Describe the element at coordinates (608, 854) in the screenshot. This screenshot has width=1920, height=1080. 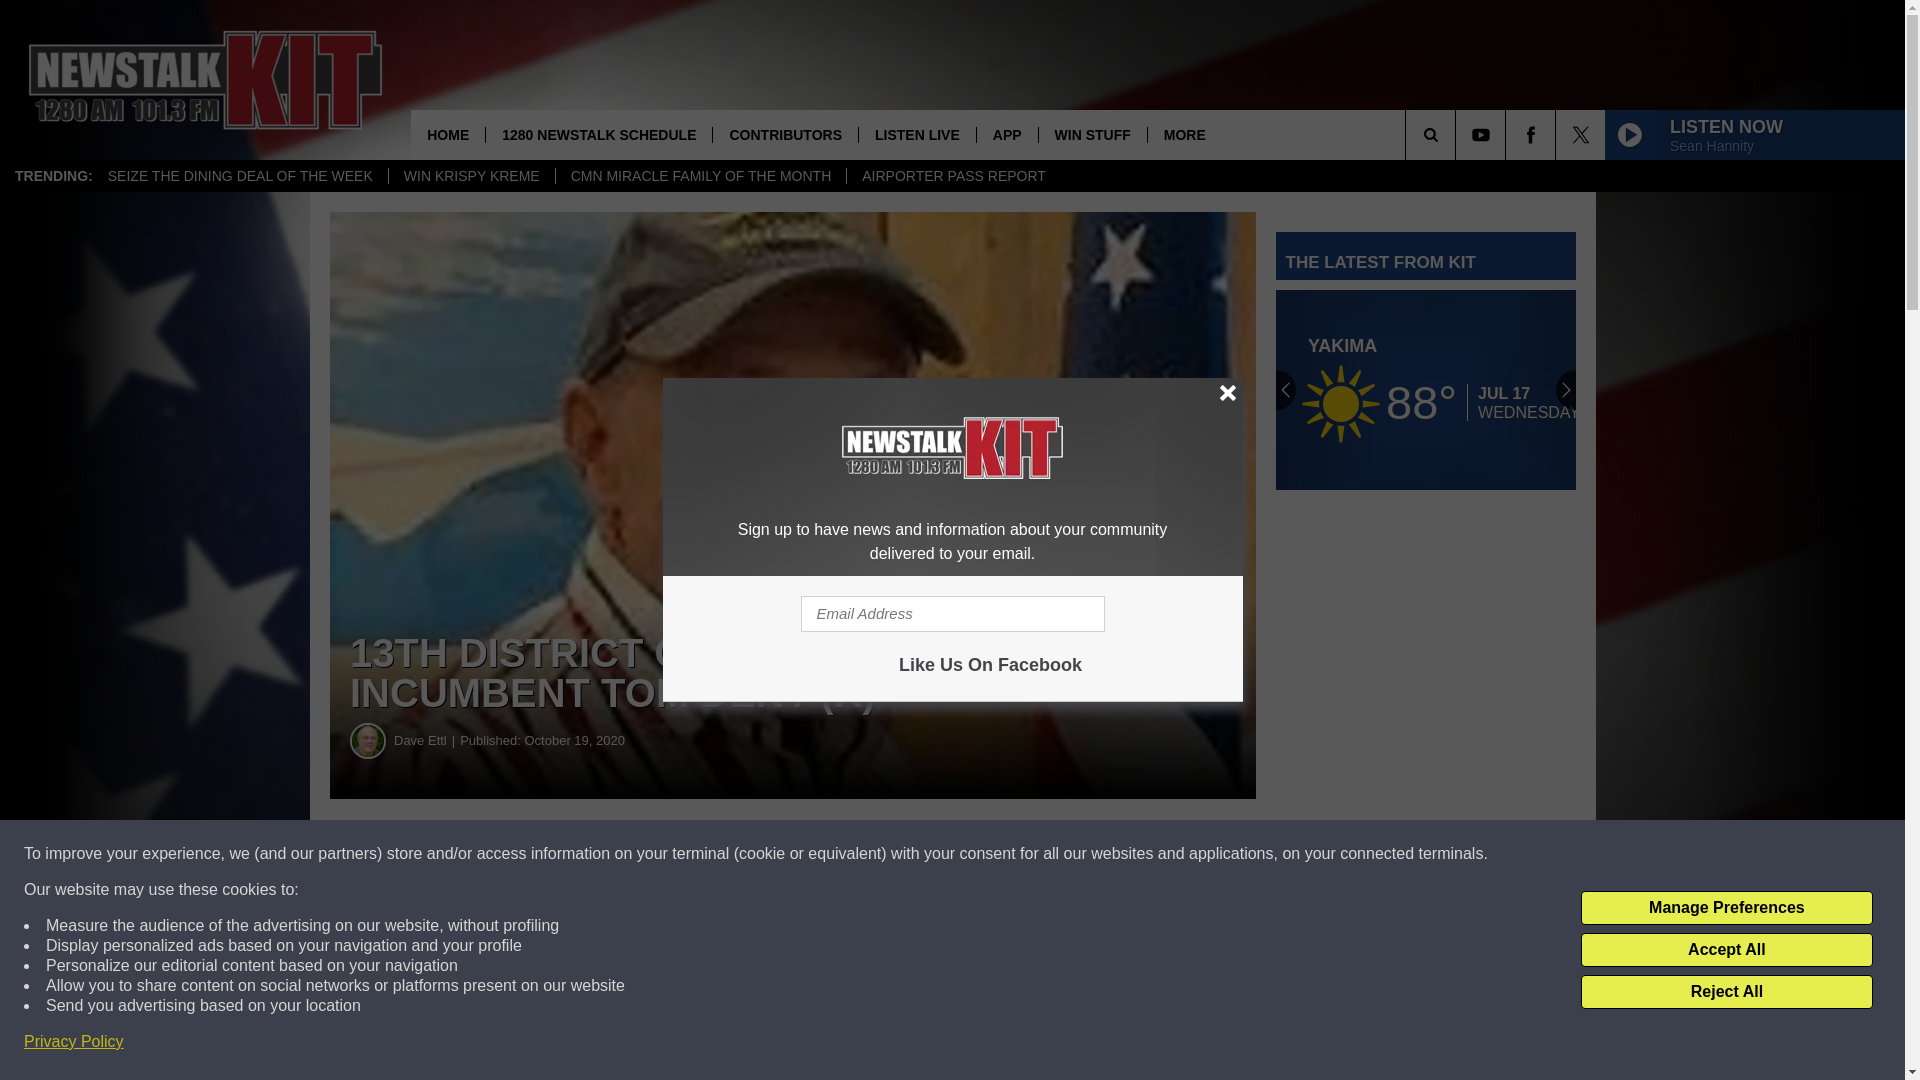
I see `Share on Facebook` at that location.